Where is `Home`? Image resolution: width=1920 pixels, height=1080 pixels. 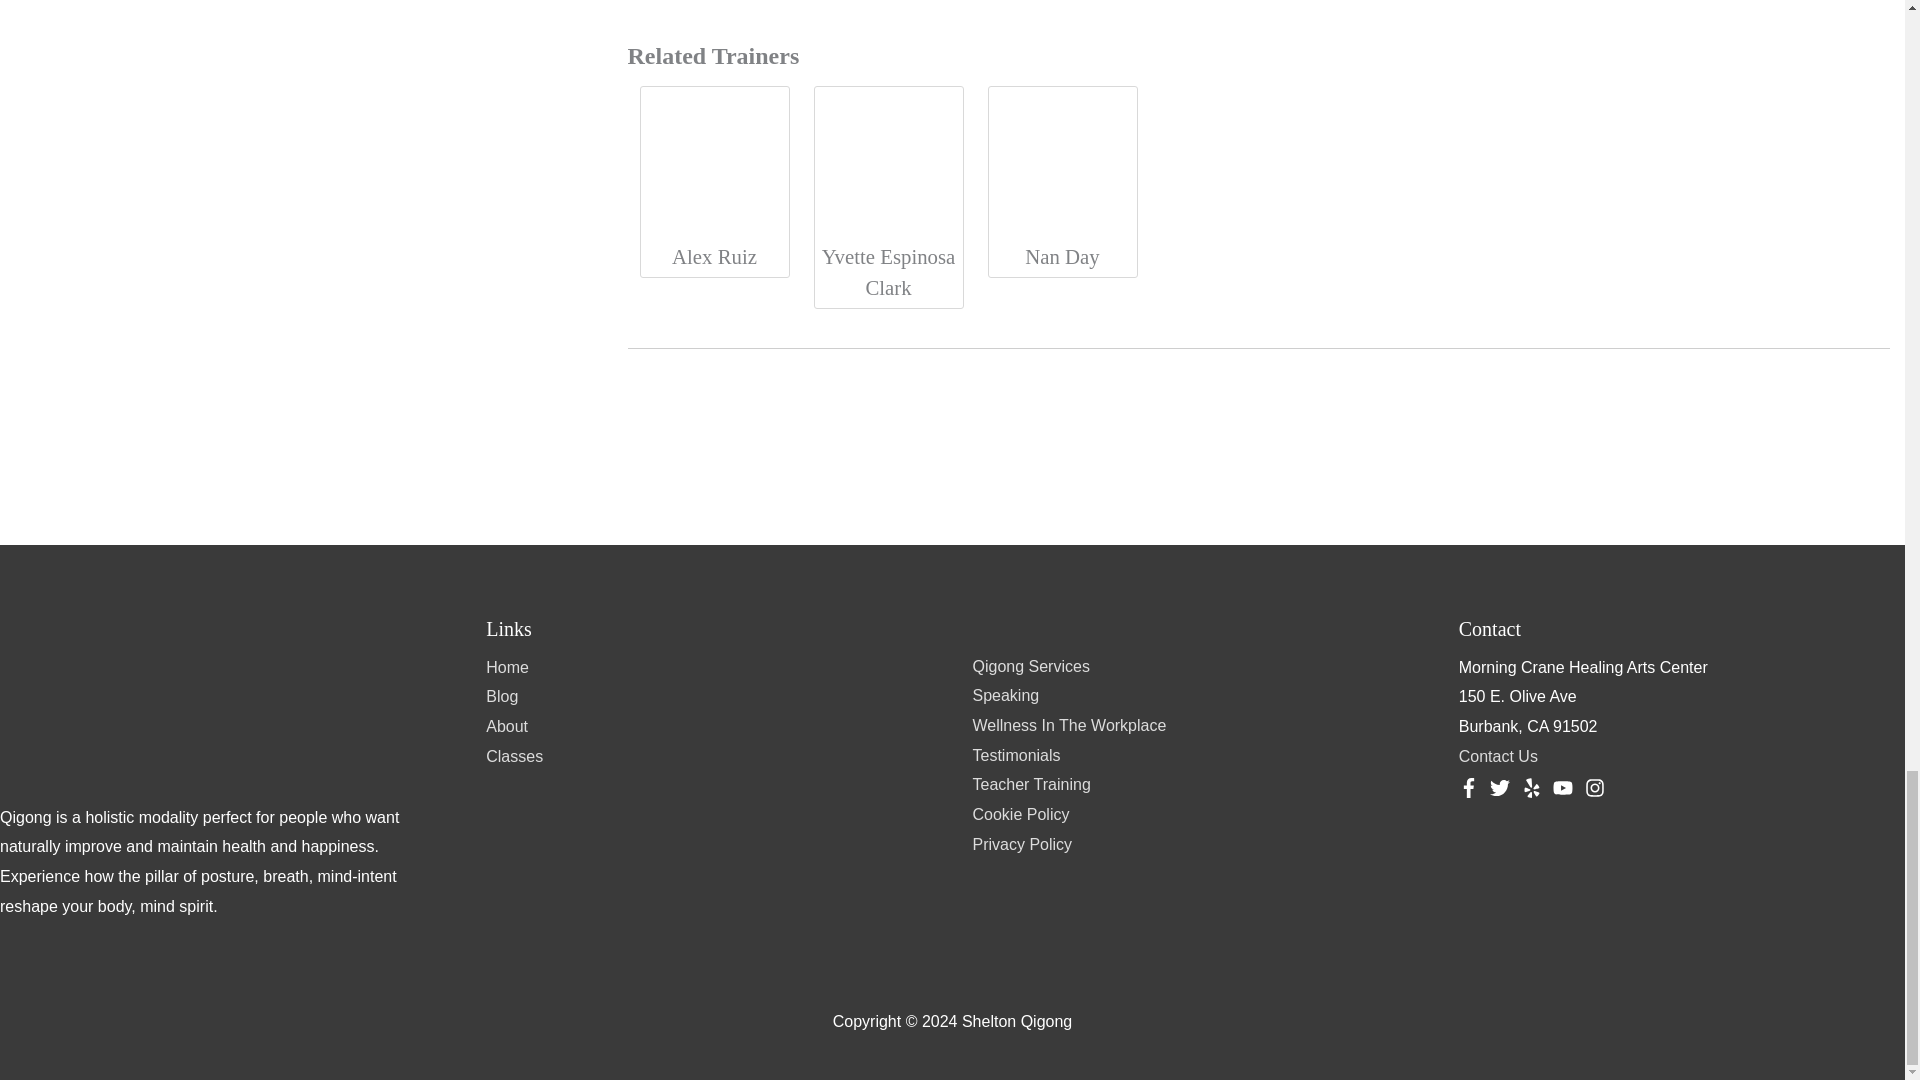 Home is located at coordinates (507, 667).